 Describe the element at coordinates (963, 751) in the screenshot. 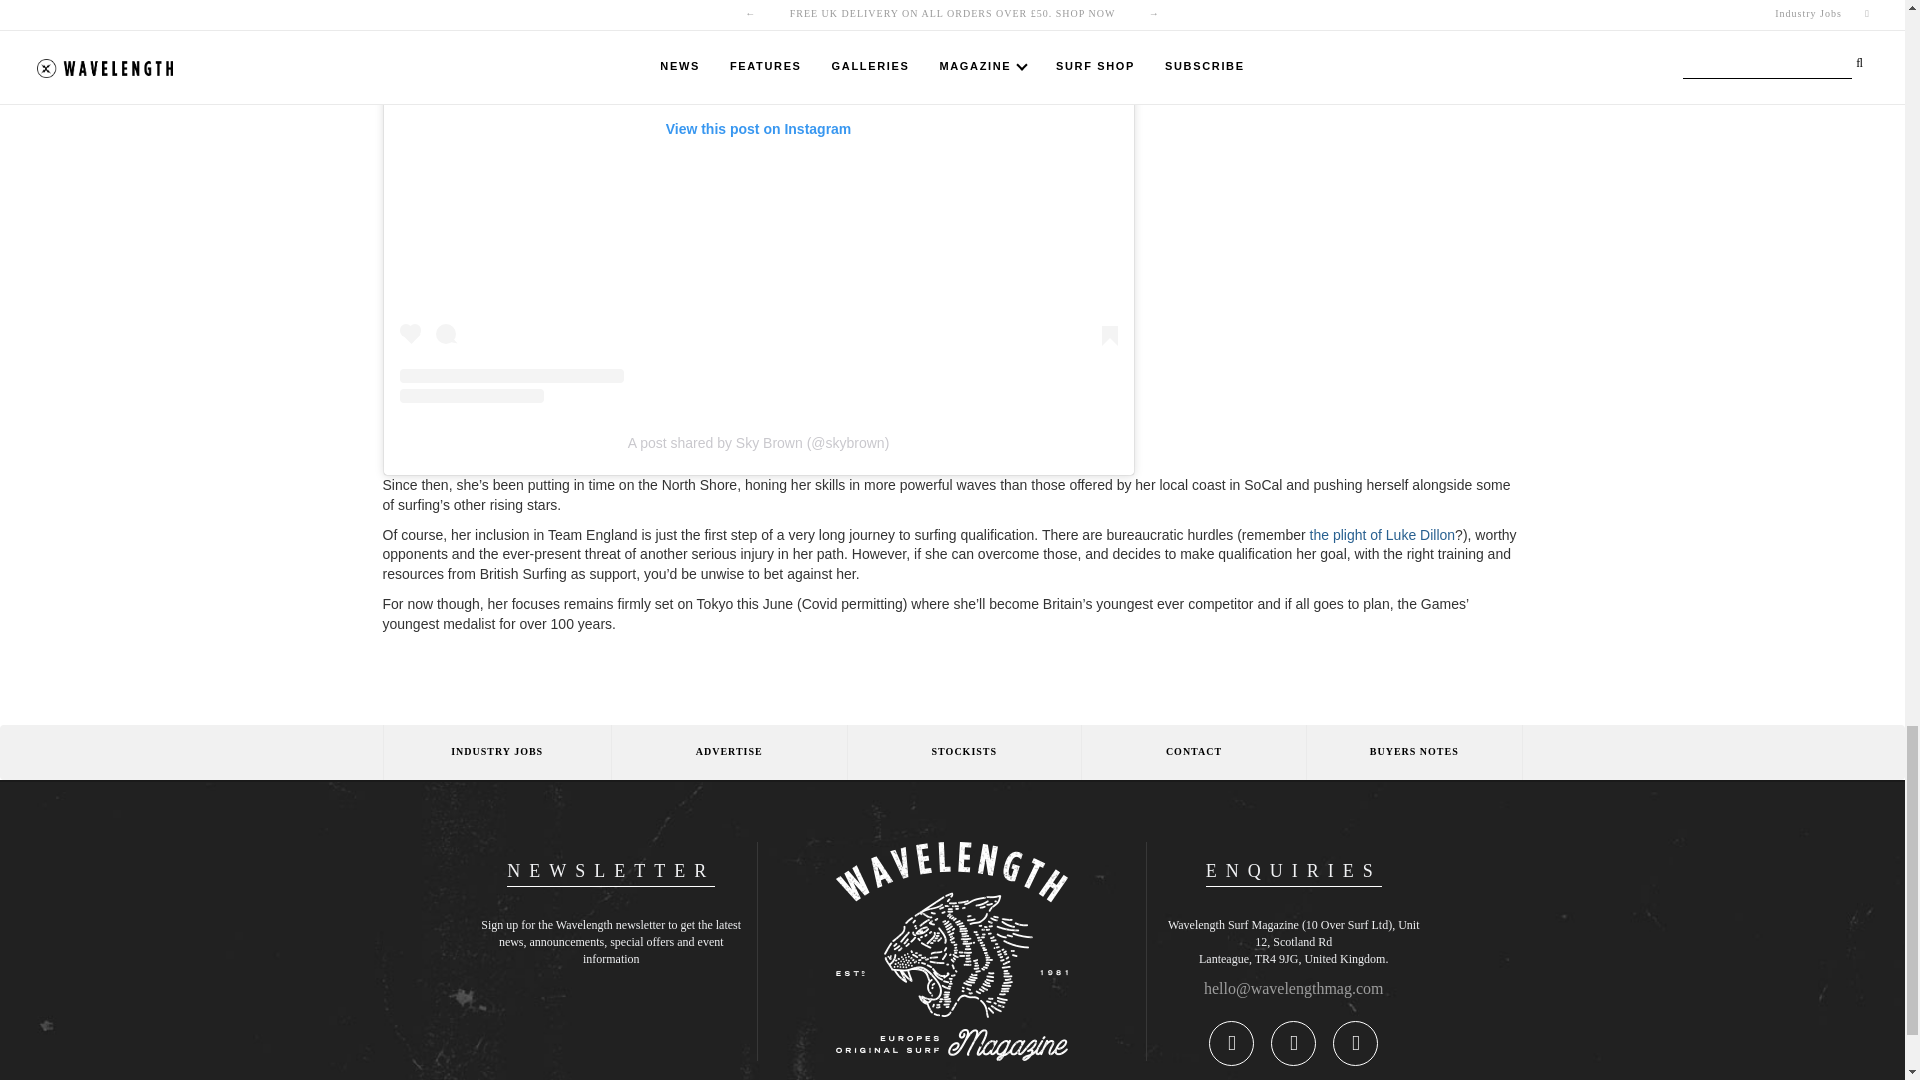

I see `Stockists` at that location.